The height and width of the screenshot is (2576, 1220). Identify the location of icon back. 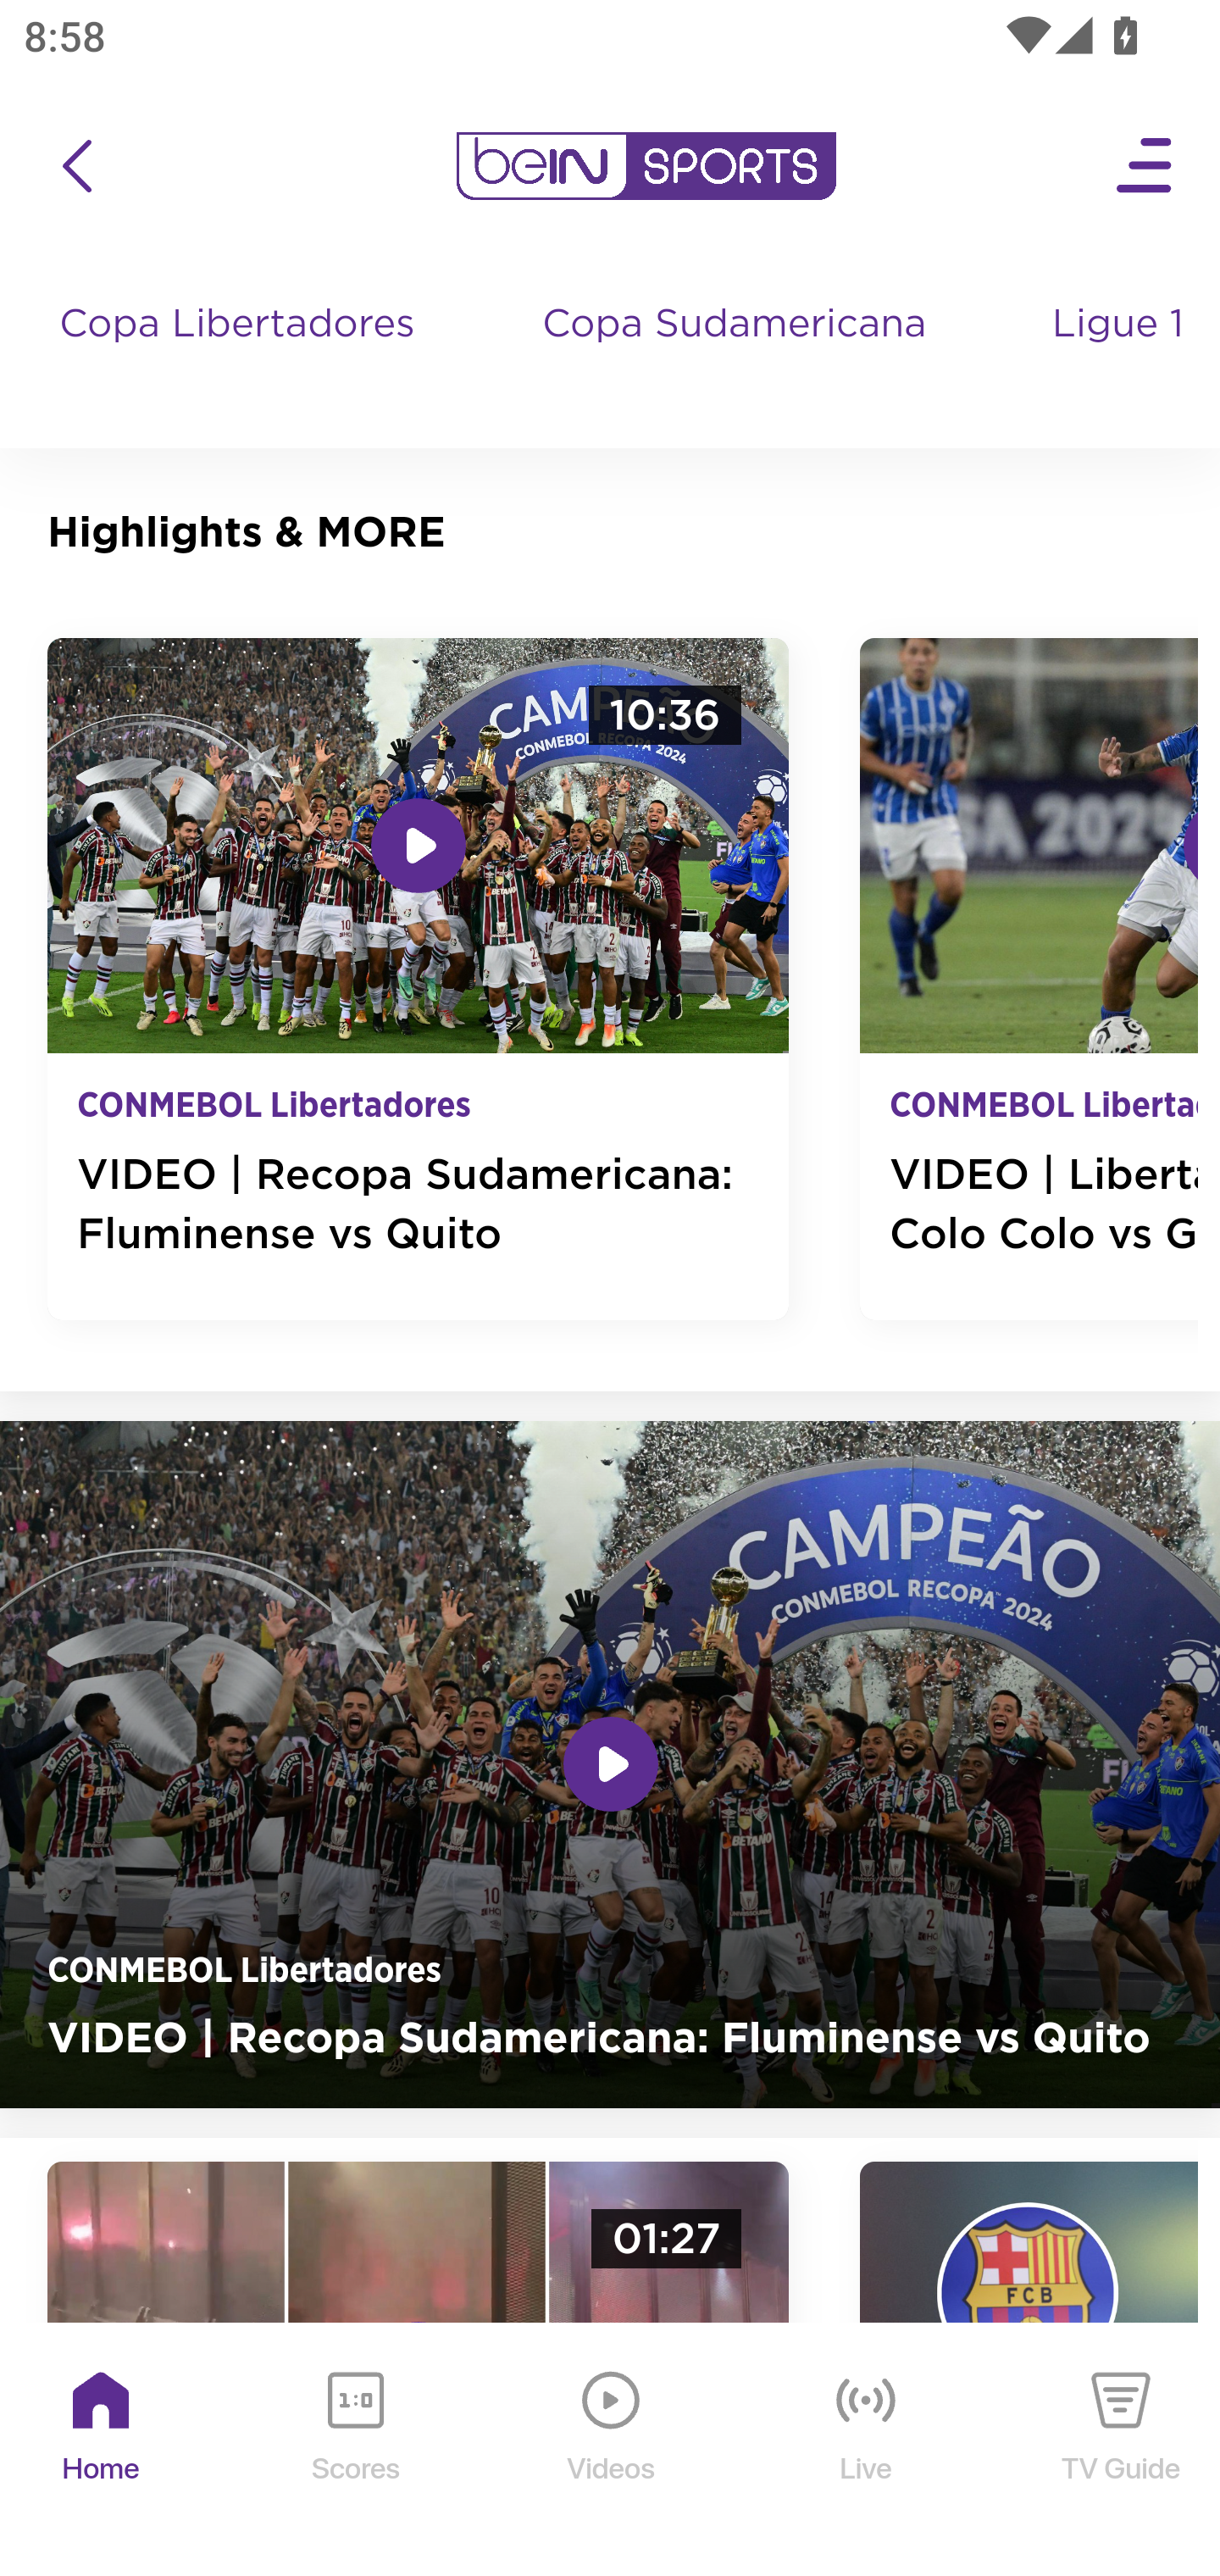
(76, 166).